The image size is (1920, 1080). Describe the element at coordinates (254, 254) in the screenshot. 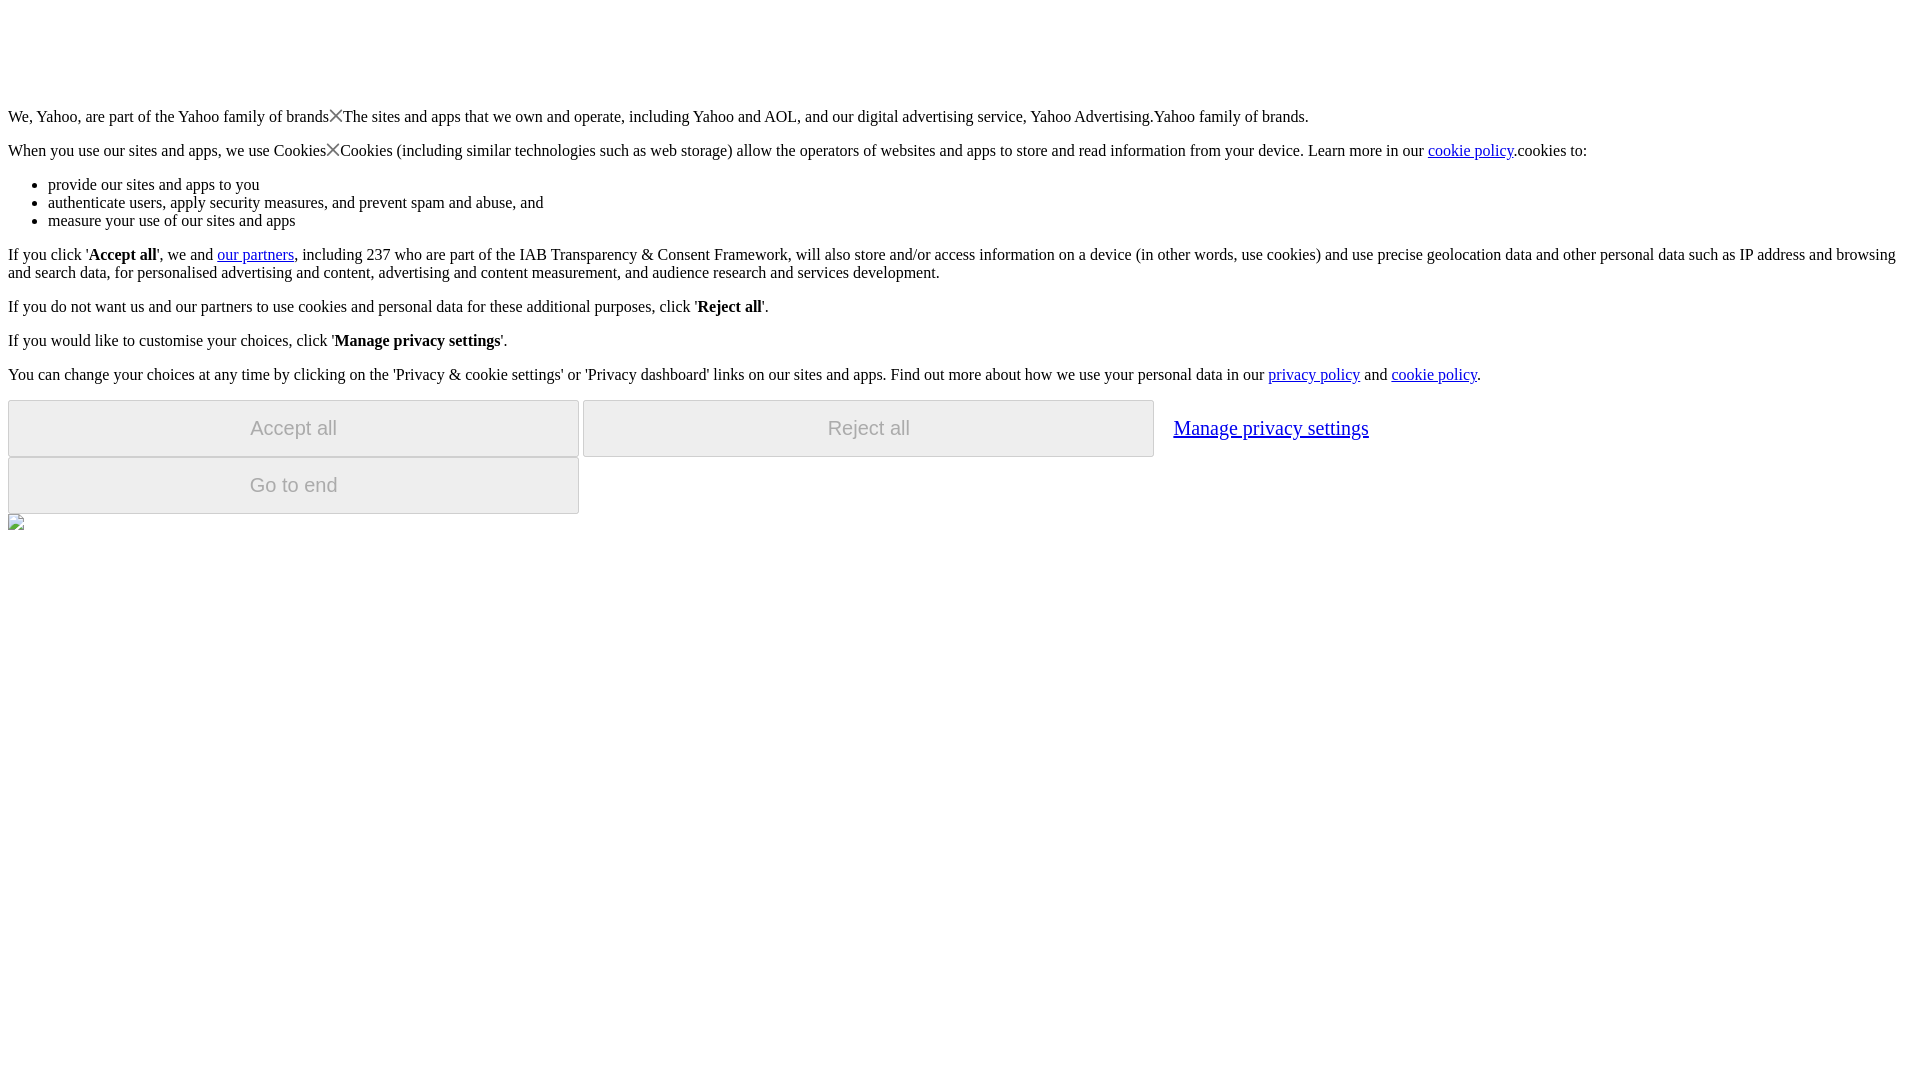

I see `our partners` at that location.